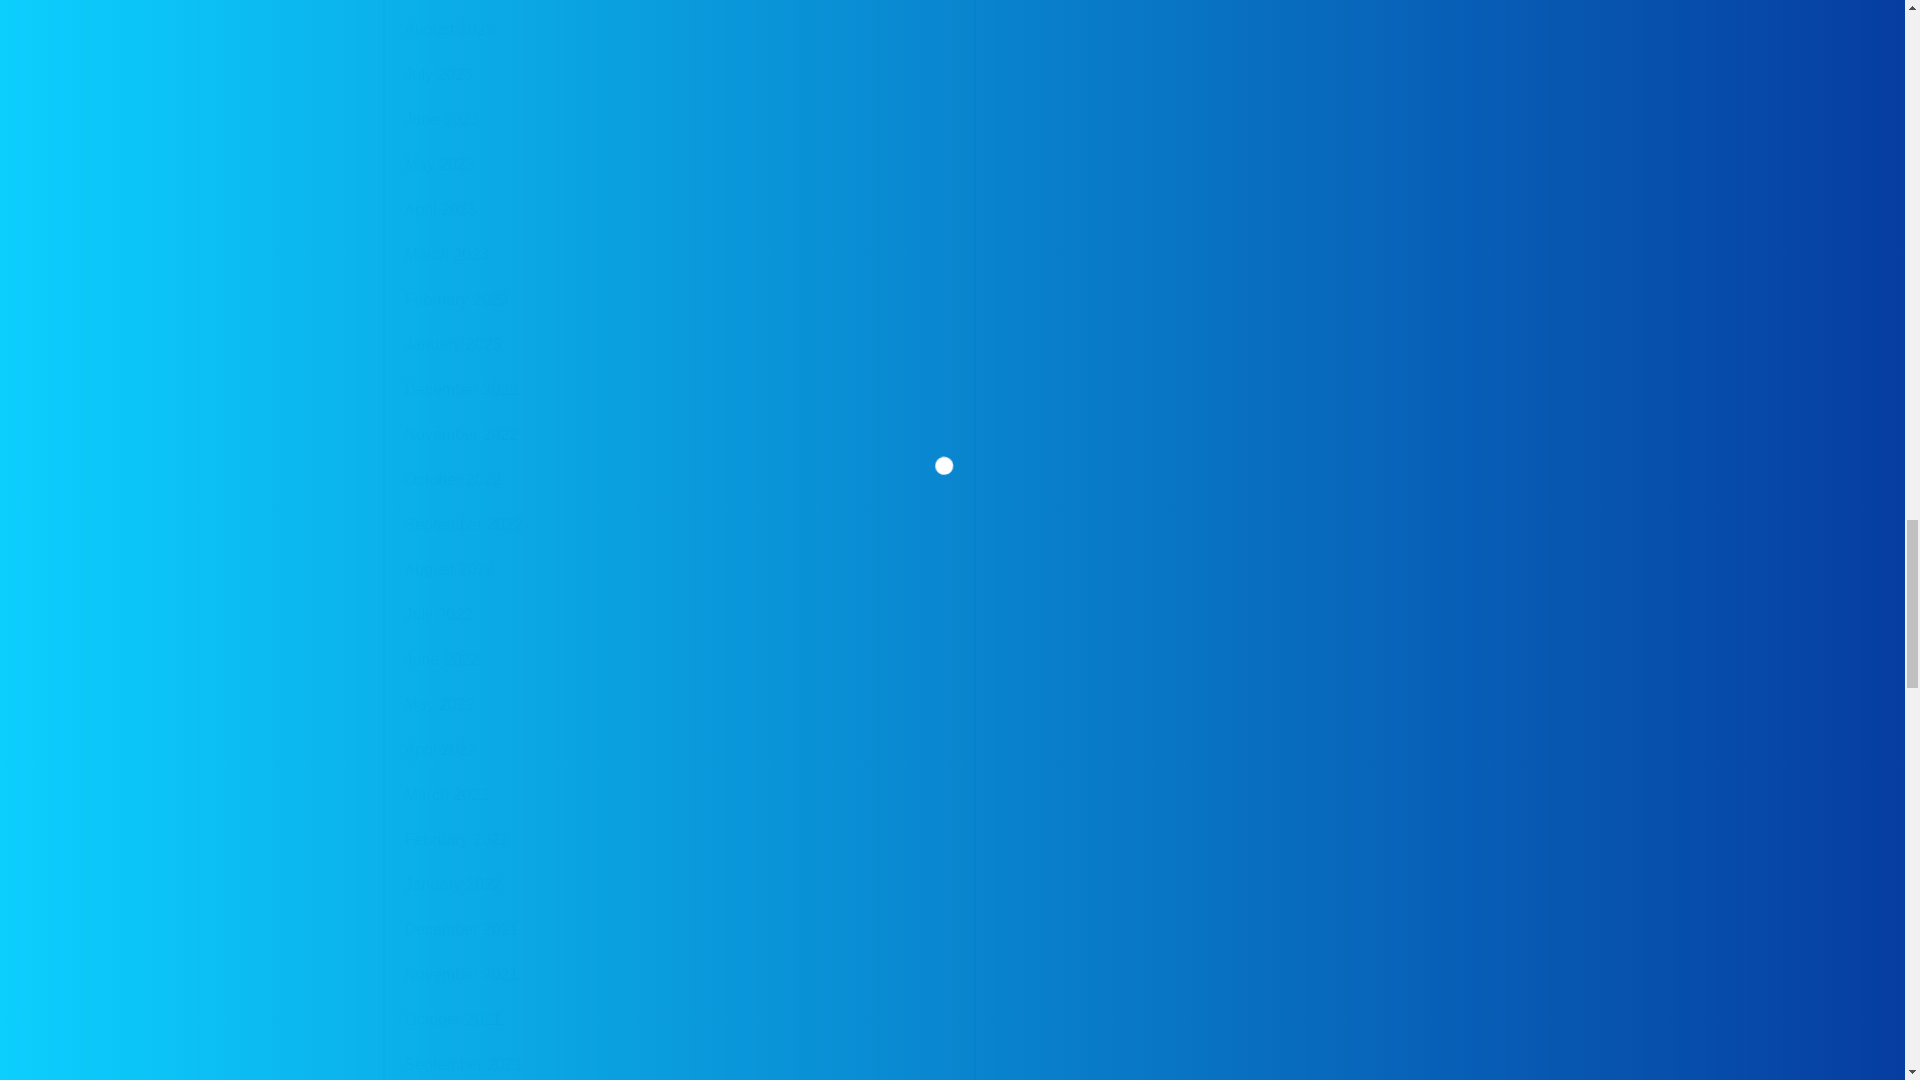  What do you see at coordinates (456, 299) in the screenshot?
I see `February 2023` at bounding box center [456, 299].